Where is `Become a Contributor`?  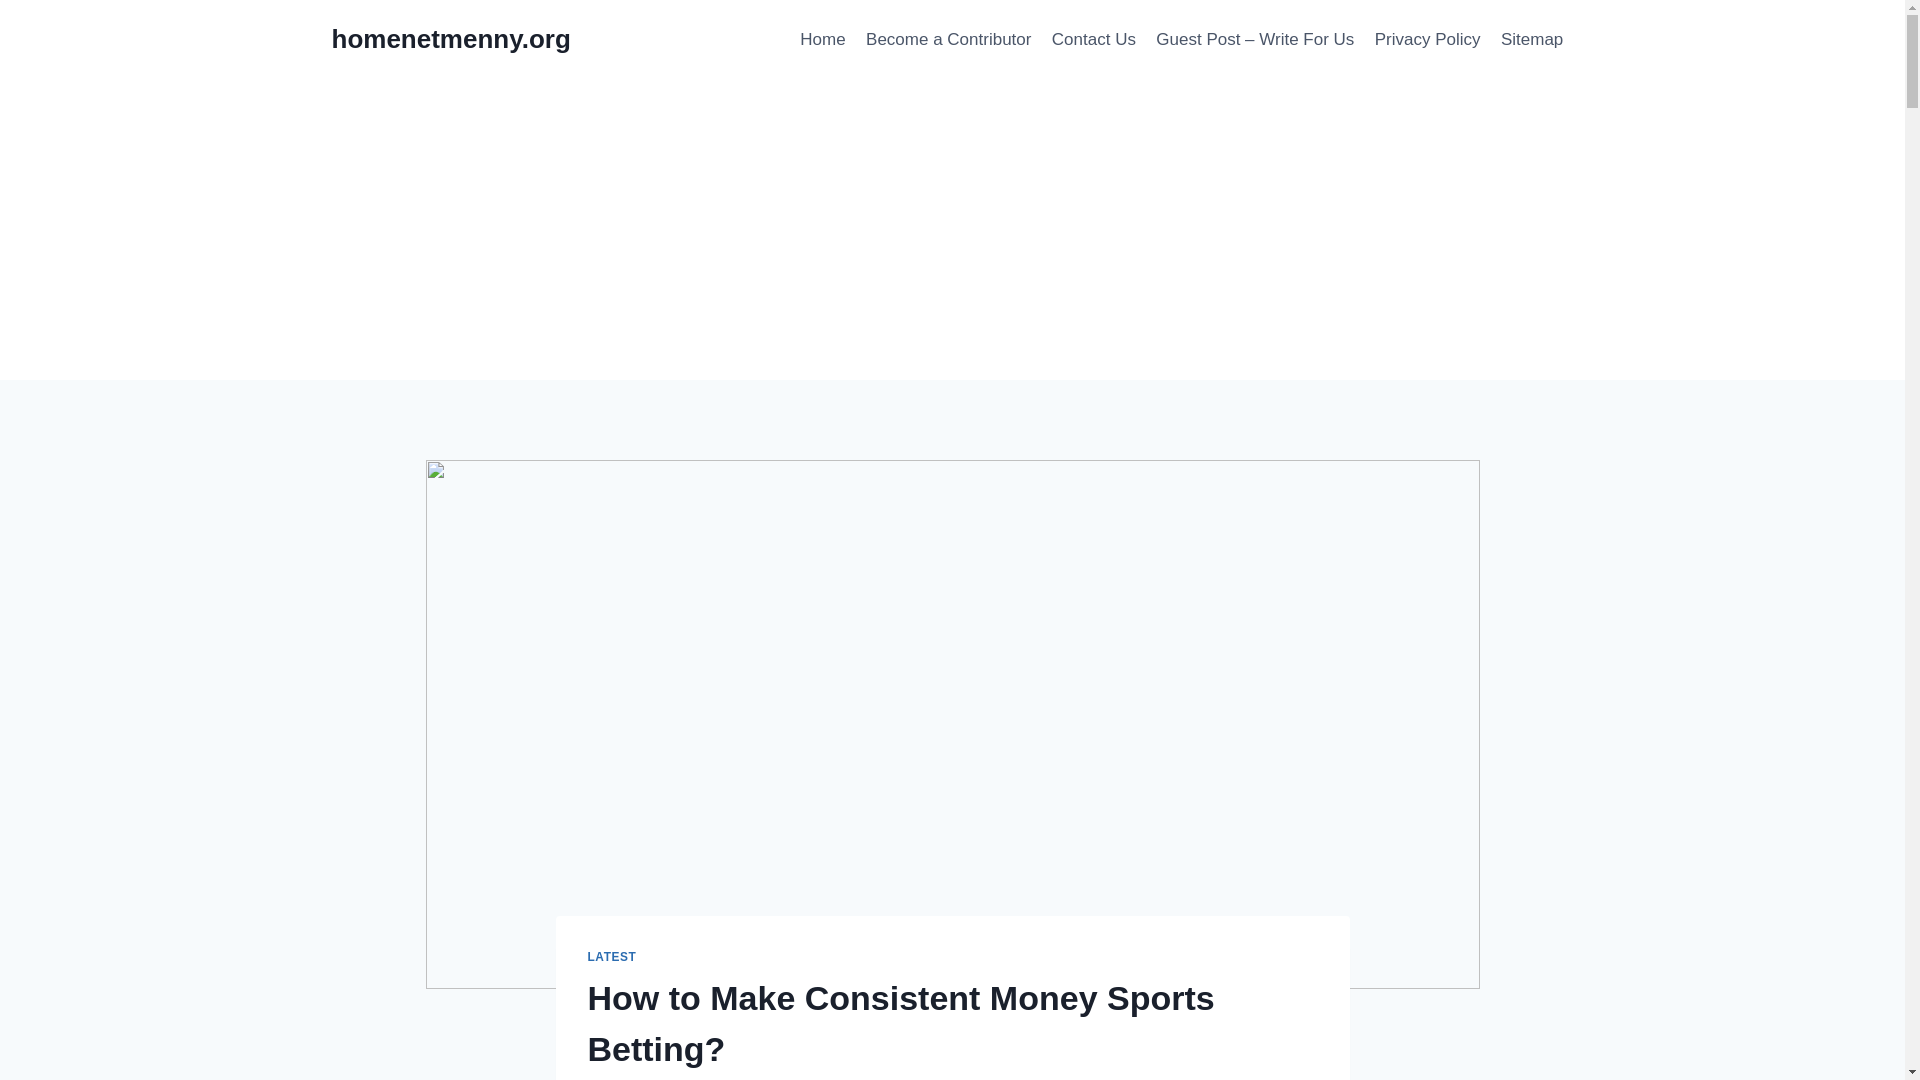 Become a Contributor is located at coordinates (949, 40).